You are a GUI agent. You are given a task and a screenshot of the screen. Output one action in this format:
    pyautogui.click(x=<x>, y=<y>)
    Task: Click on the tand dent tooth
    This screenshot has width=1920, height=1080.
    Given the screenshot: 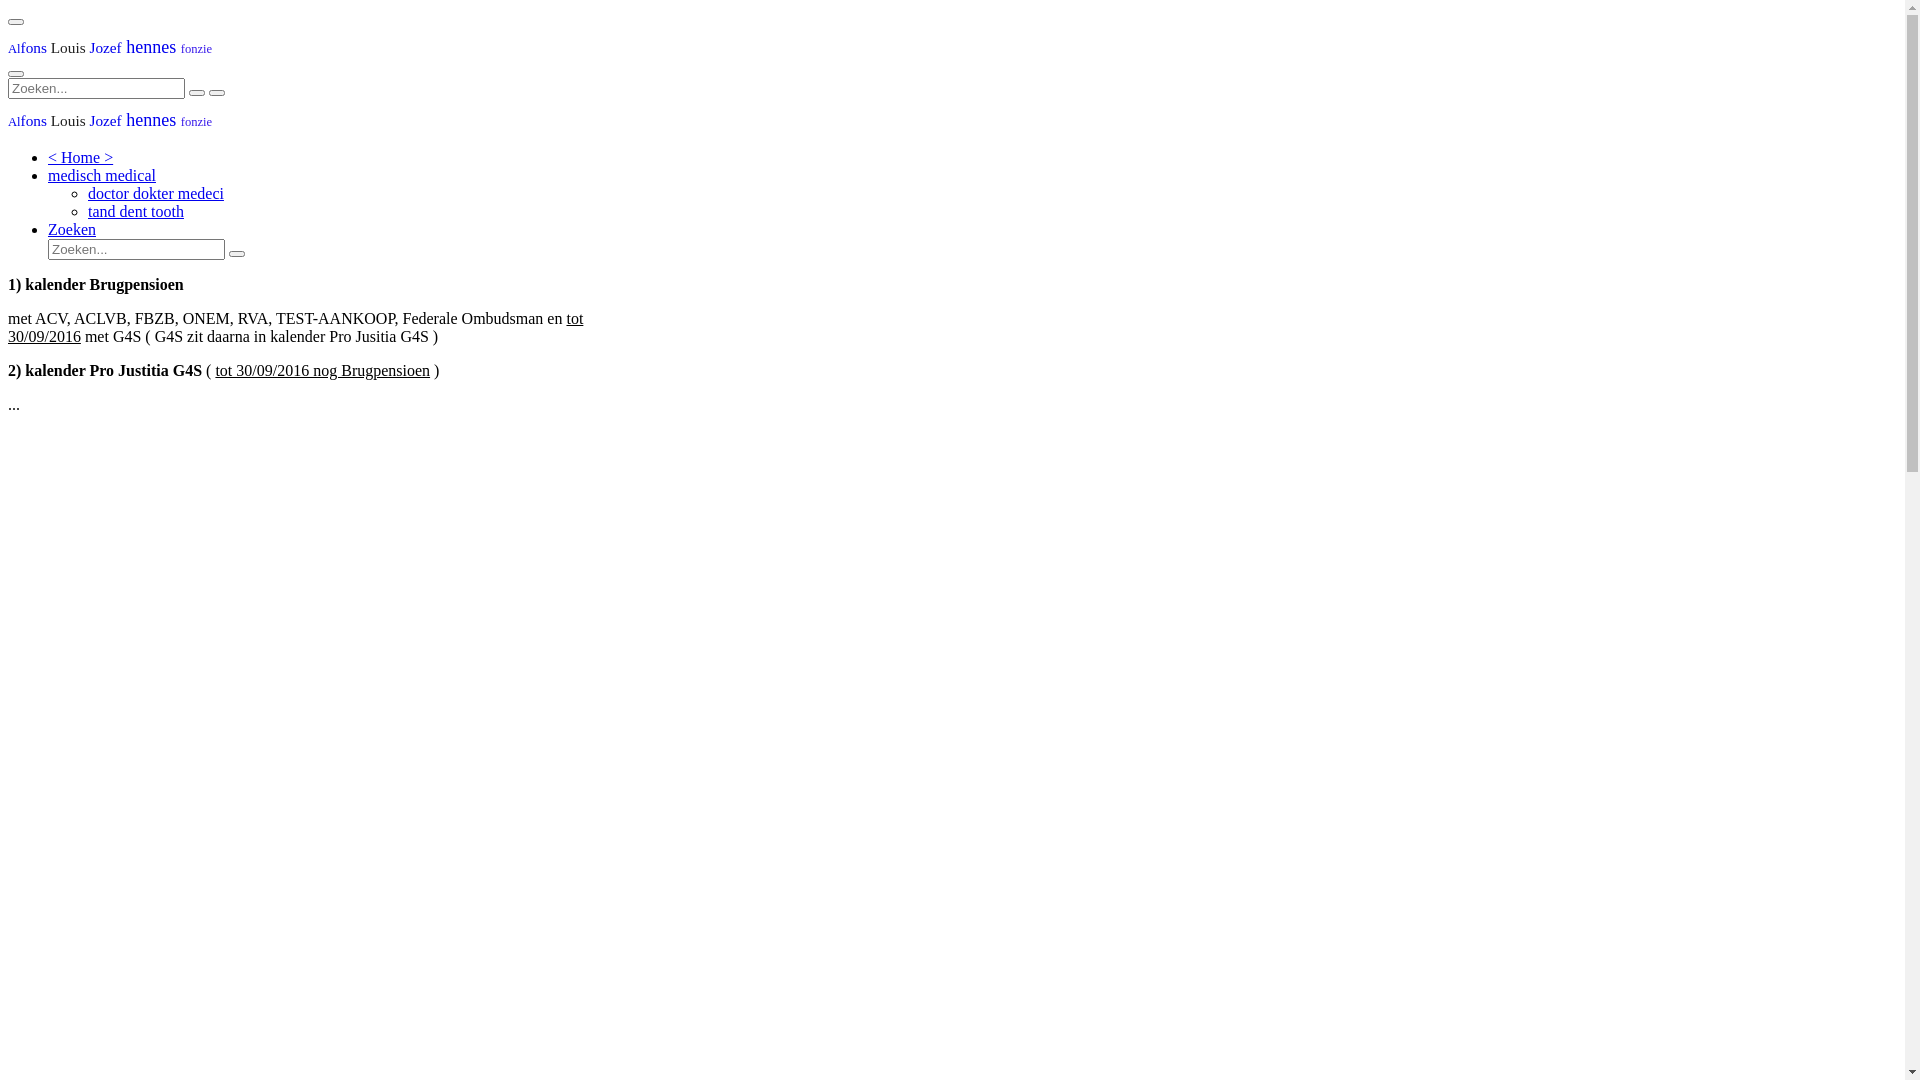 What is the action you would take?
    pyautogui.click(x=136, y=212)
    